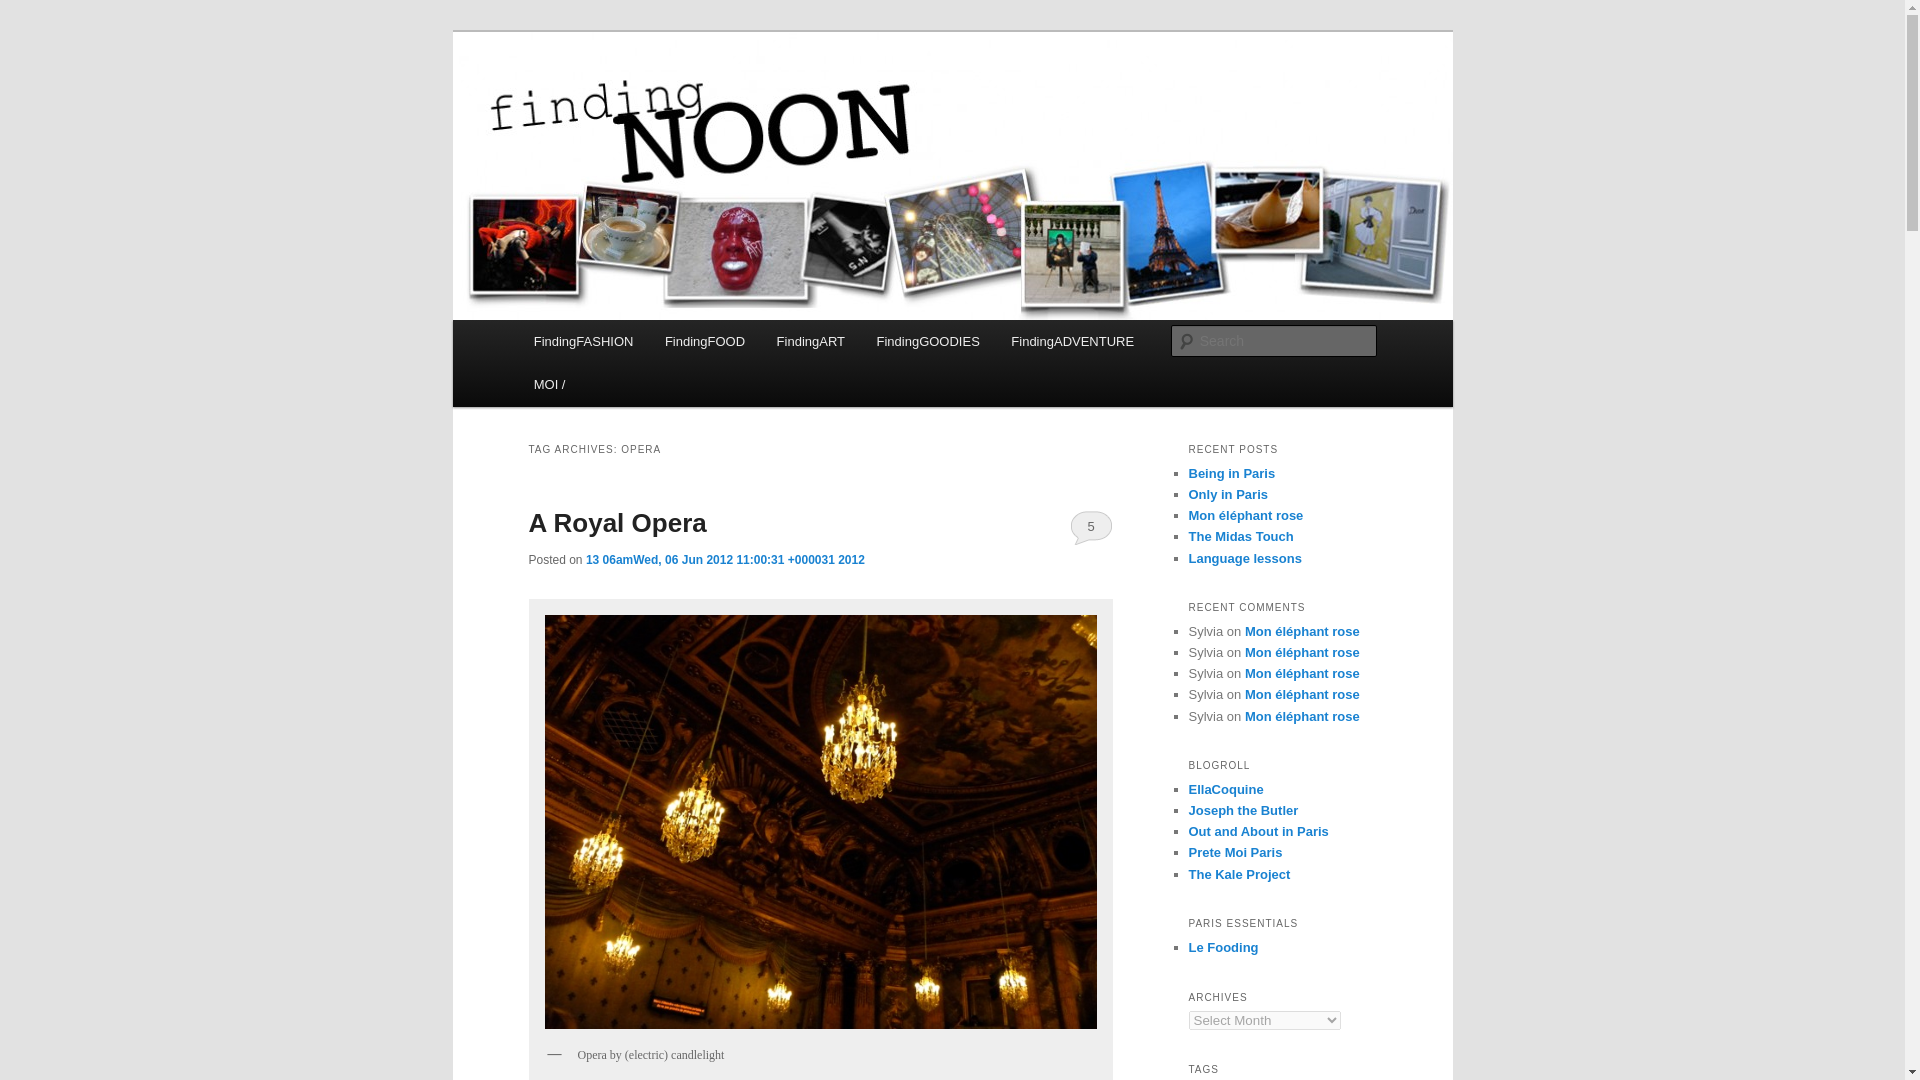  Describe the element at coordinates (1242, 810) in the screenshot. I see `Really, a butler` at that location.